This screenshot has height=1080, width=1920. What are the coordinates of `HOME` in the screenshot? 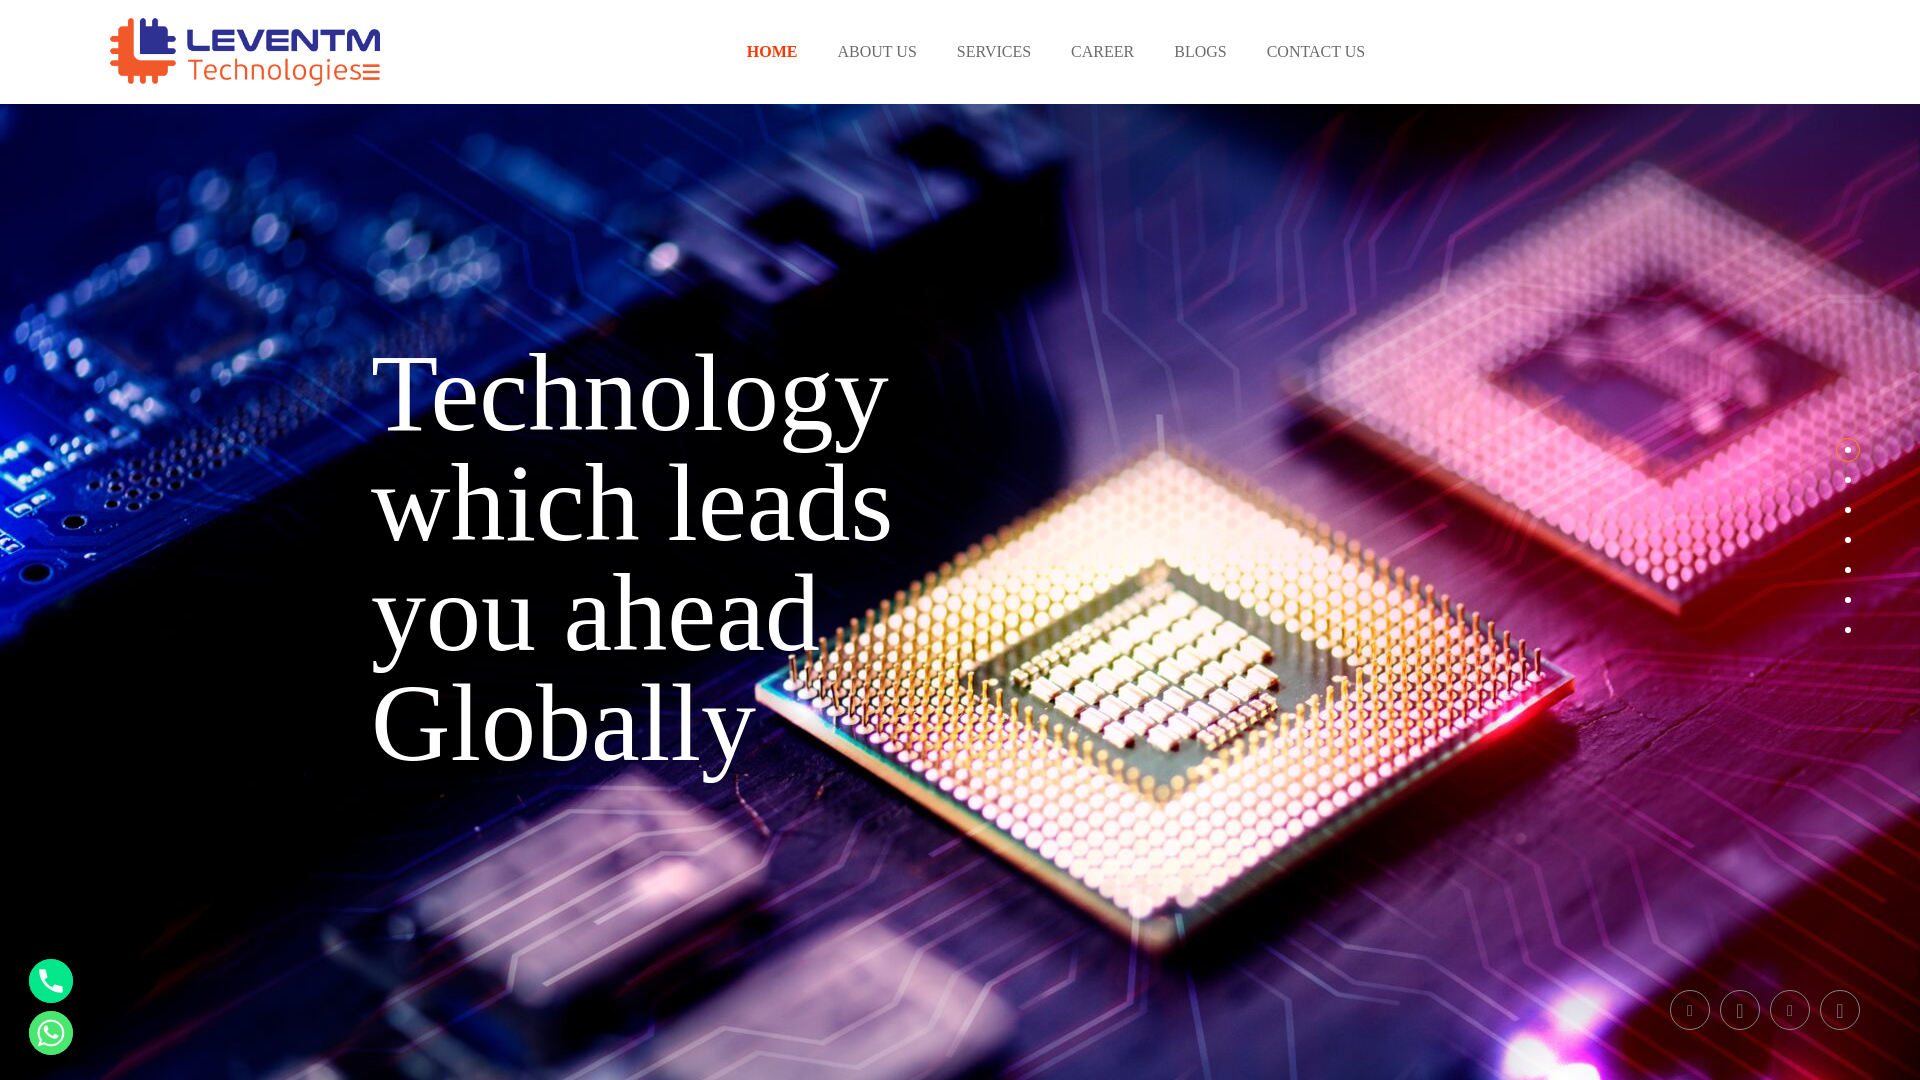 It's located at (772, 51).